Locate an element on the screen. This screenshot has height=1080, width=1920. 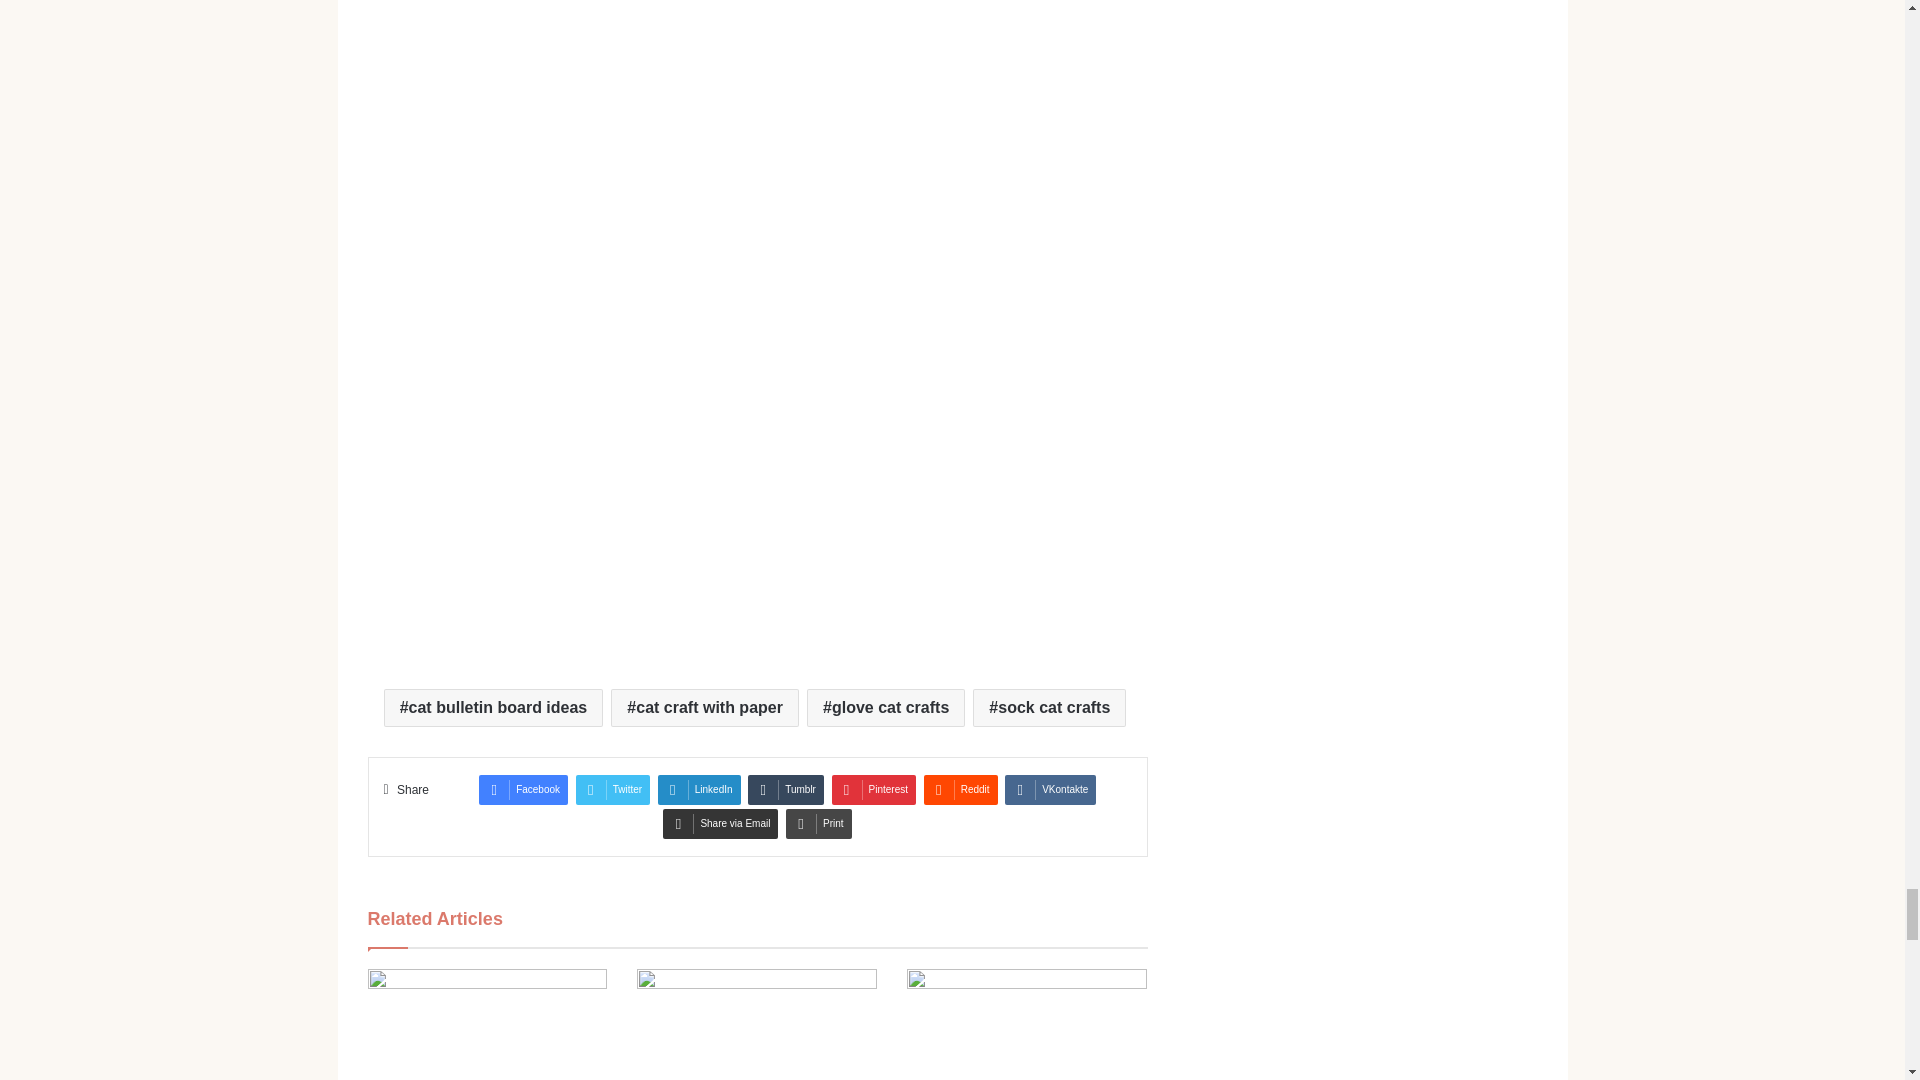
Twitter is located at coordinates (613, 790).